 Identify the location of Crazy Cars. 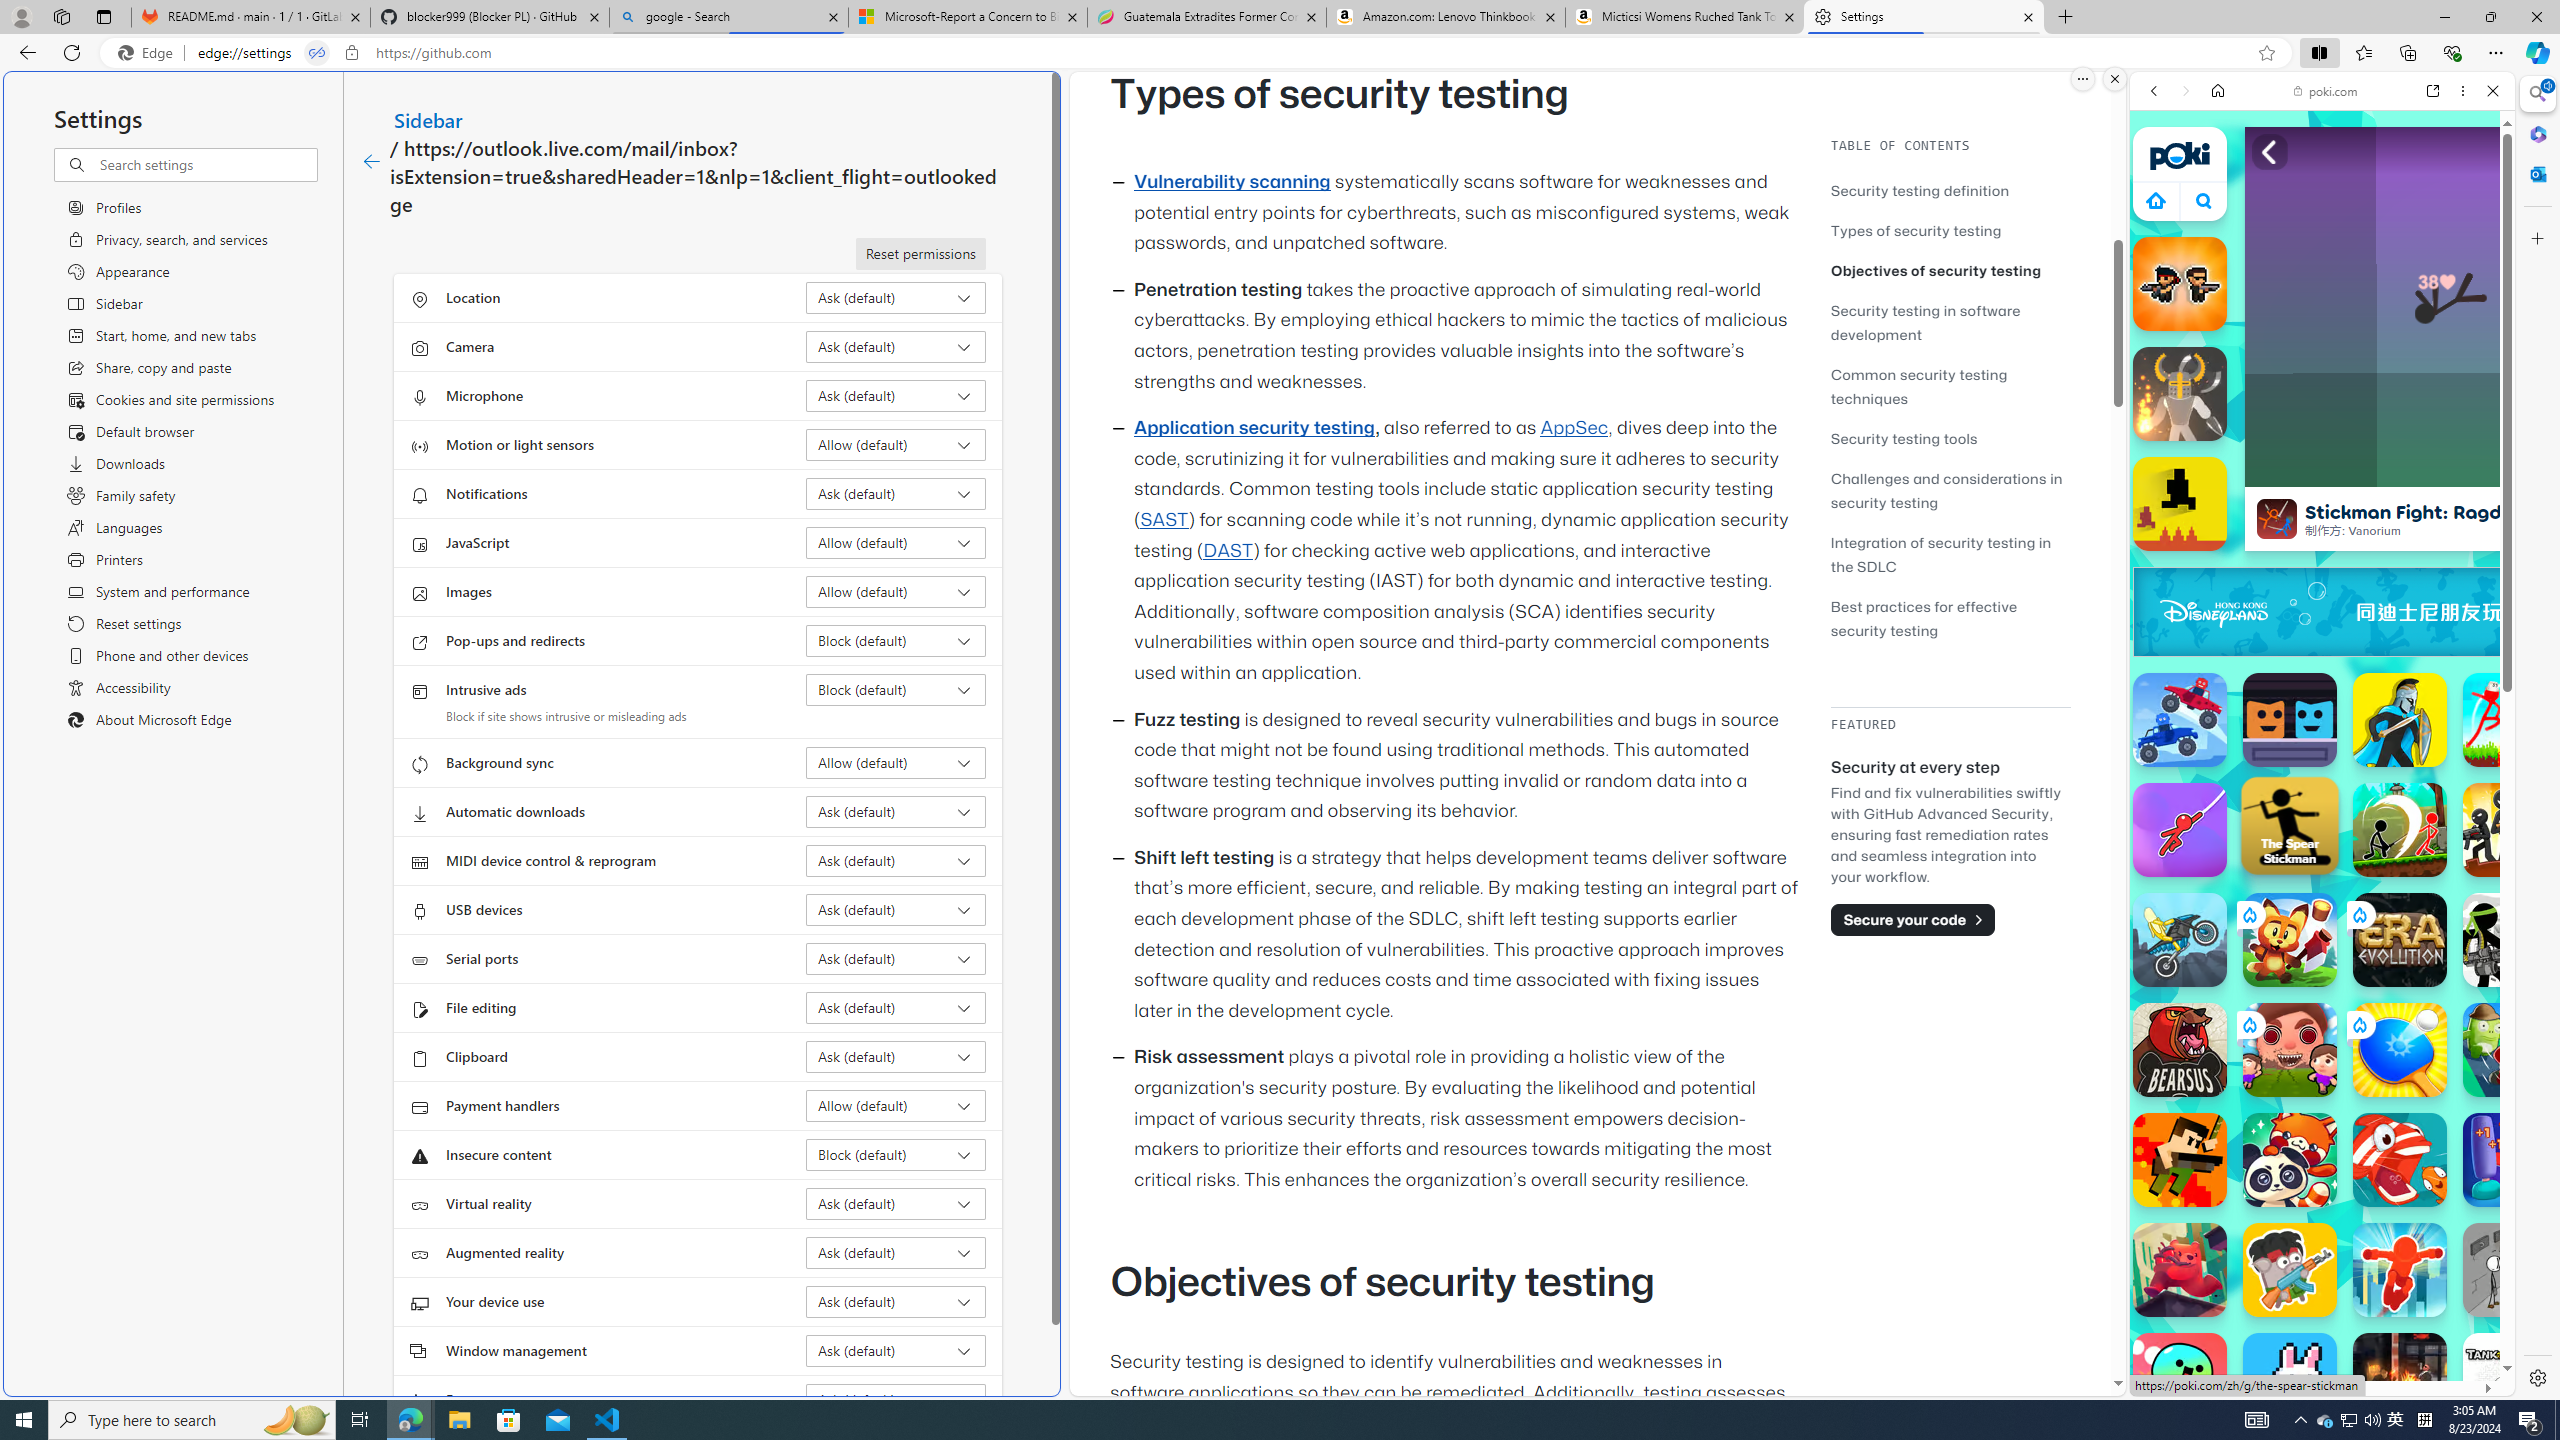
(2521, 1020).